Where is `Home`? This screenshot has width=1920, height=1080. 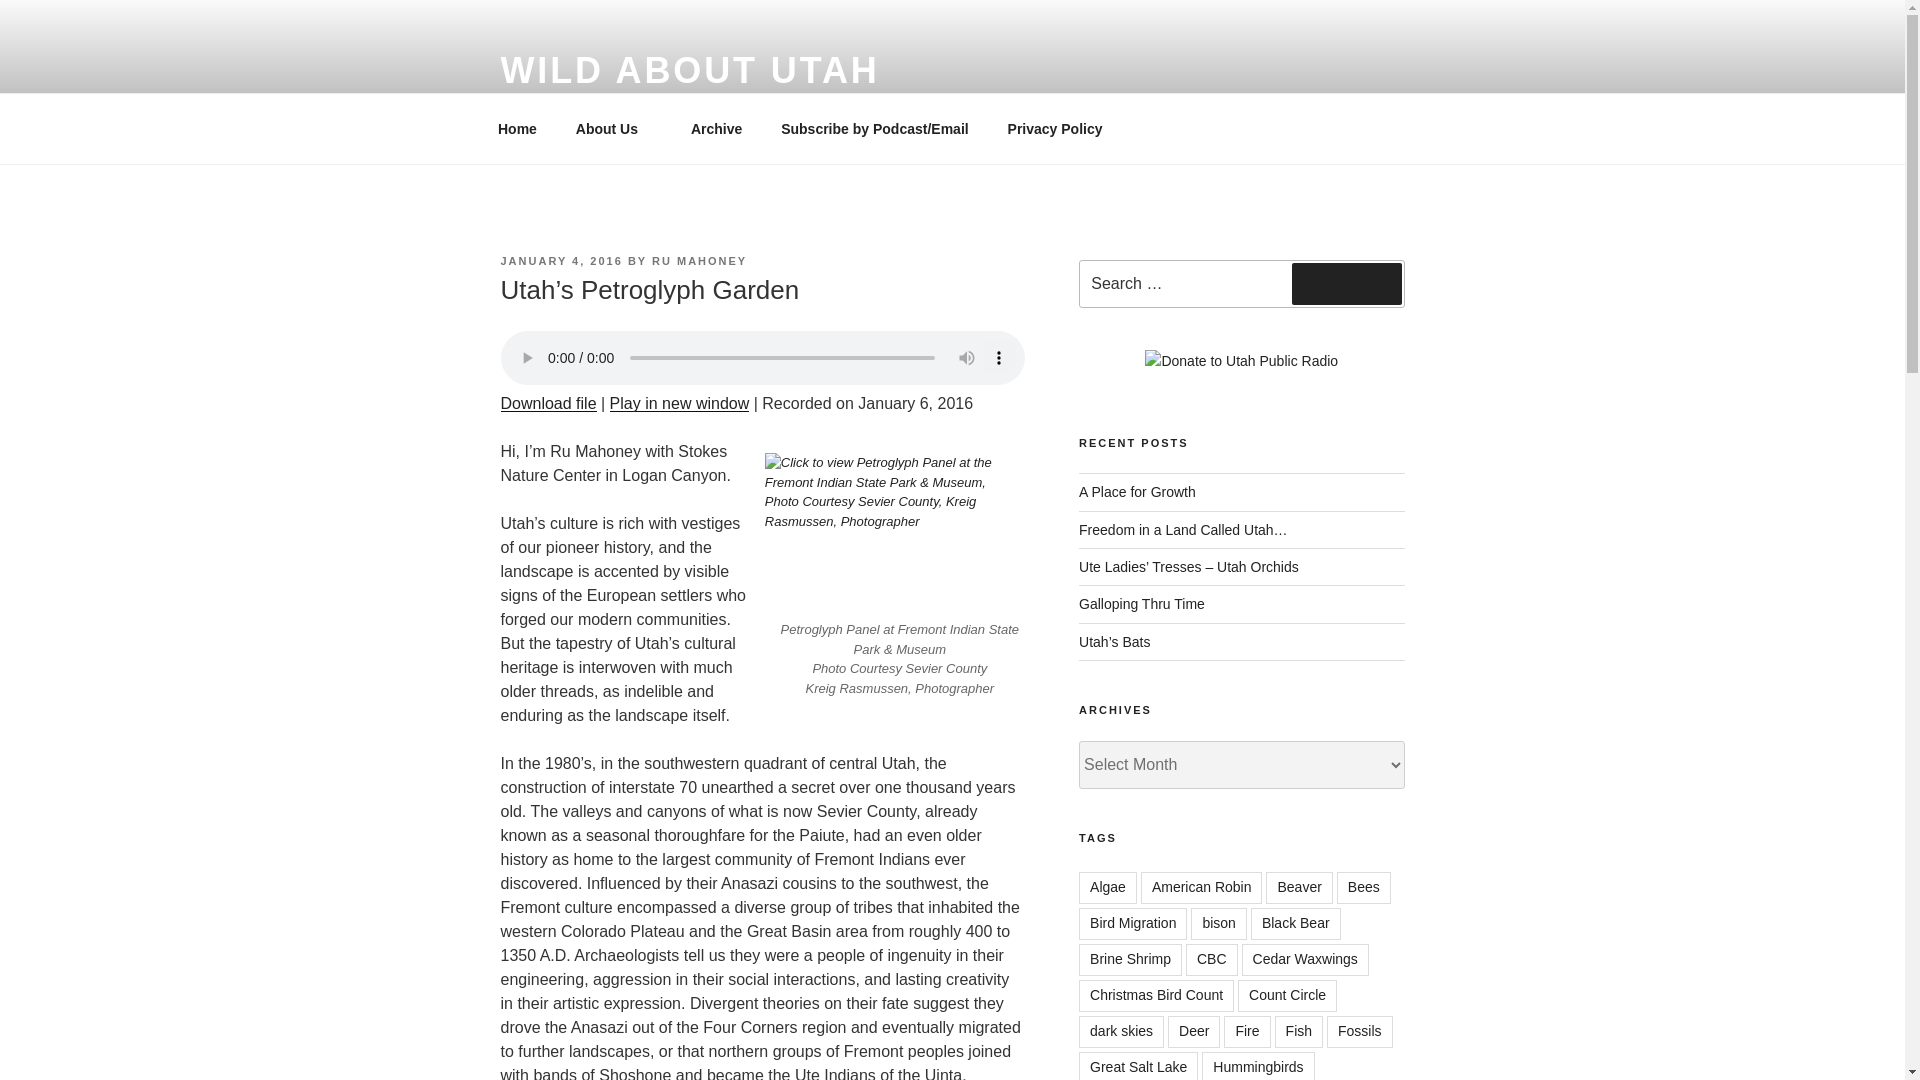
Home is located at coordinates (517, 128).